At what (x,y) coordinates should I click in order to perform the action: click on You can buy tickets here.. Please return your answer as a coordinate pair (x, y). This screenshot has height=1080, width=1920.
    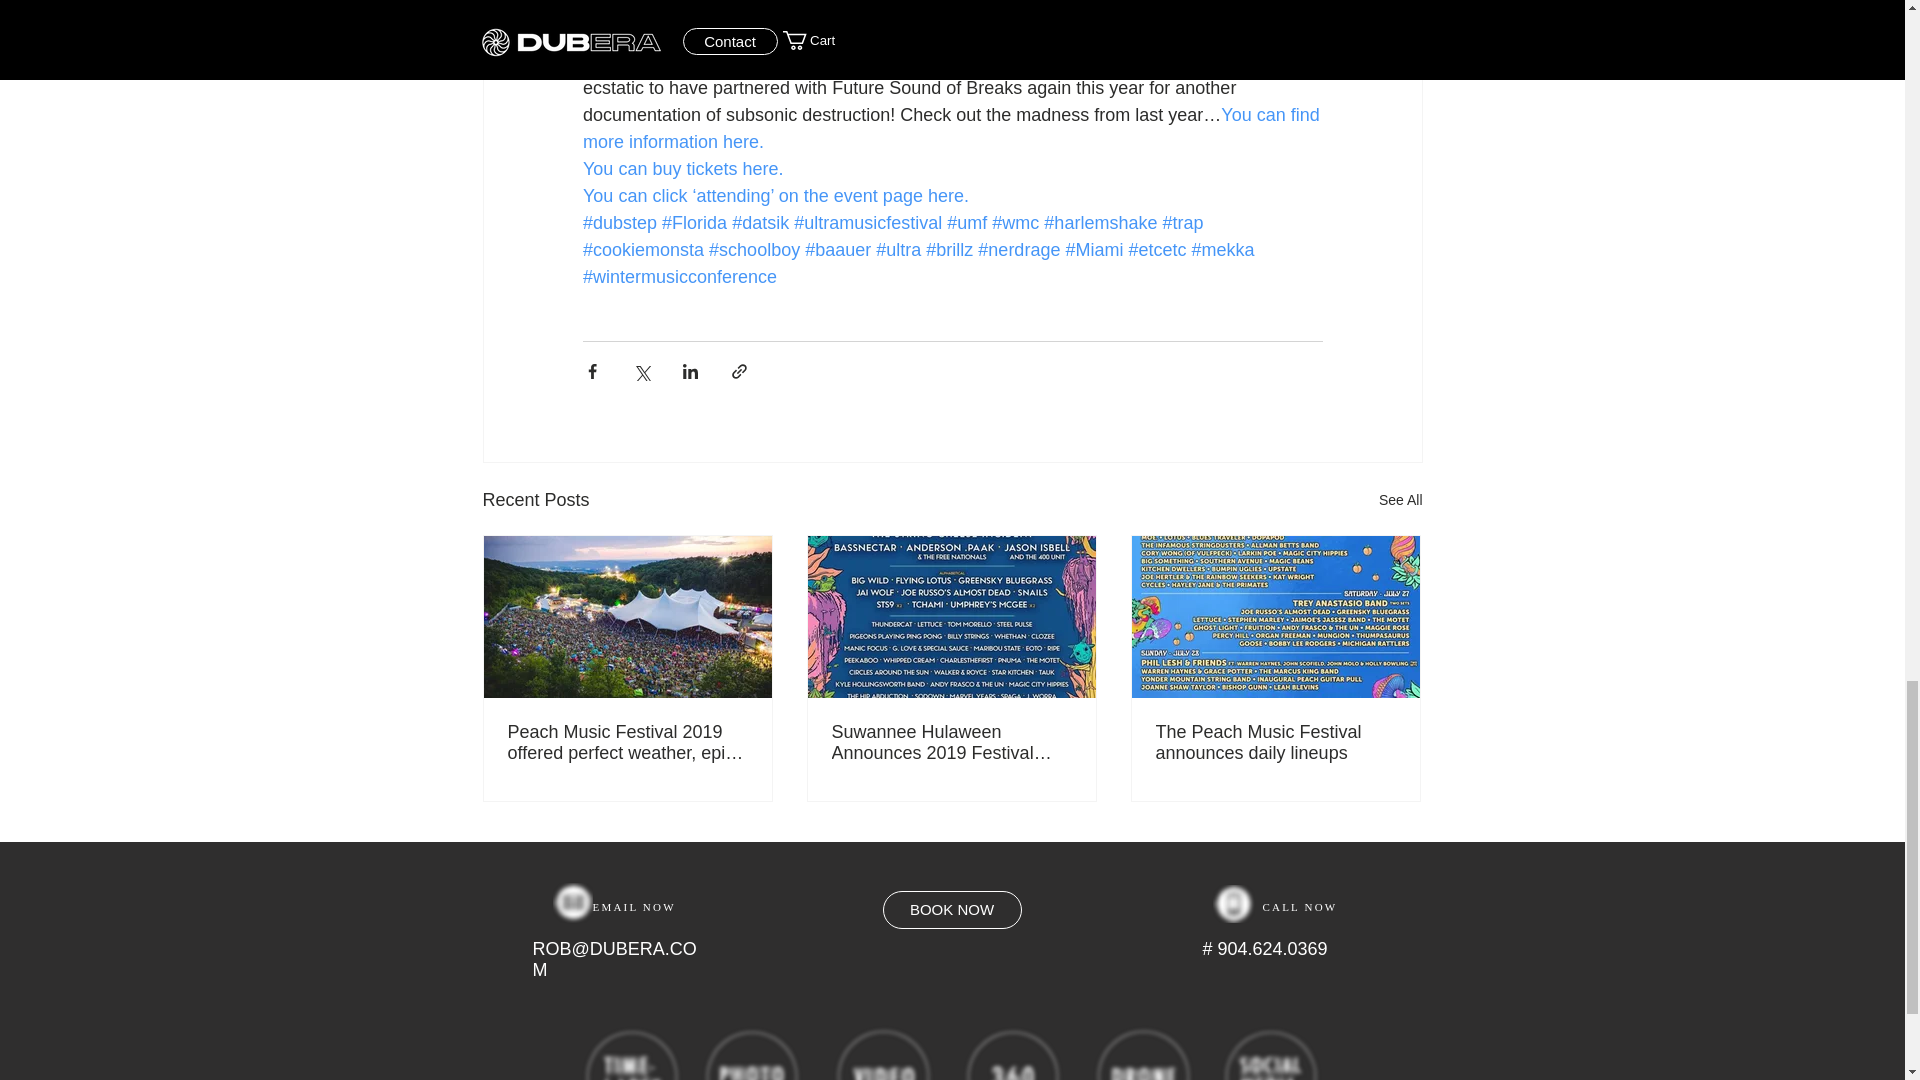
    Looking at the image, I should click on (681, 168).